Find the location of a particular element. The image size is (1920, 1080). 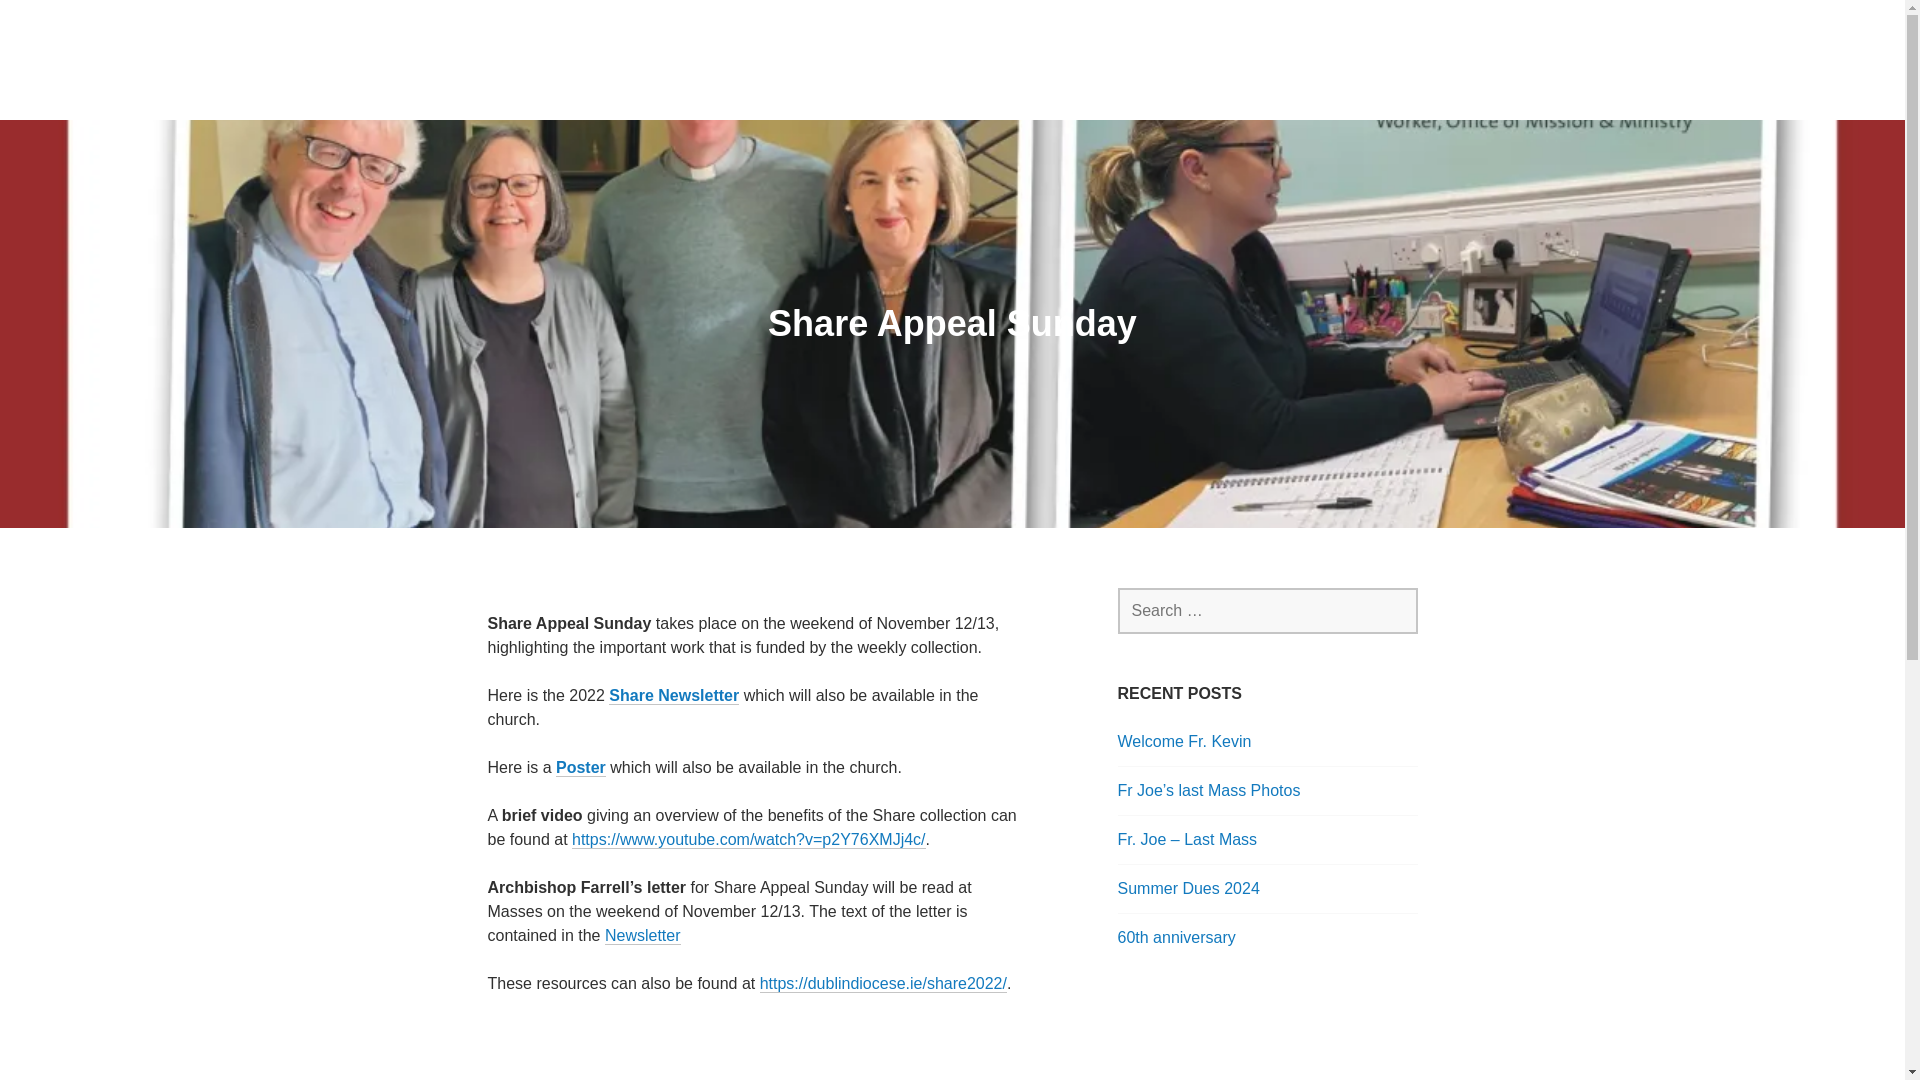

Share Newsletter is located at coordinates (674, 696).